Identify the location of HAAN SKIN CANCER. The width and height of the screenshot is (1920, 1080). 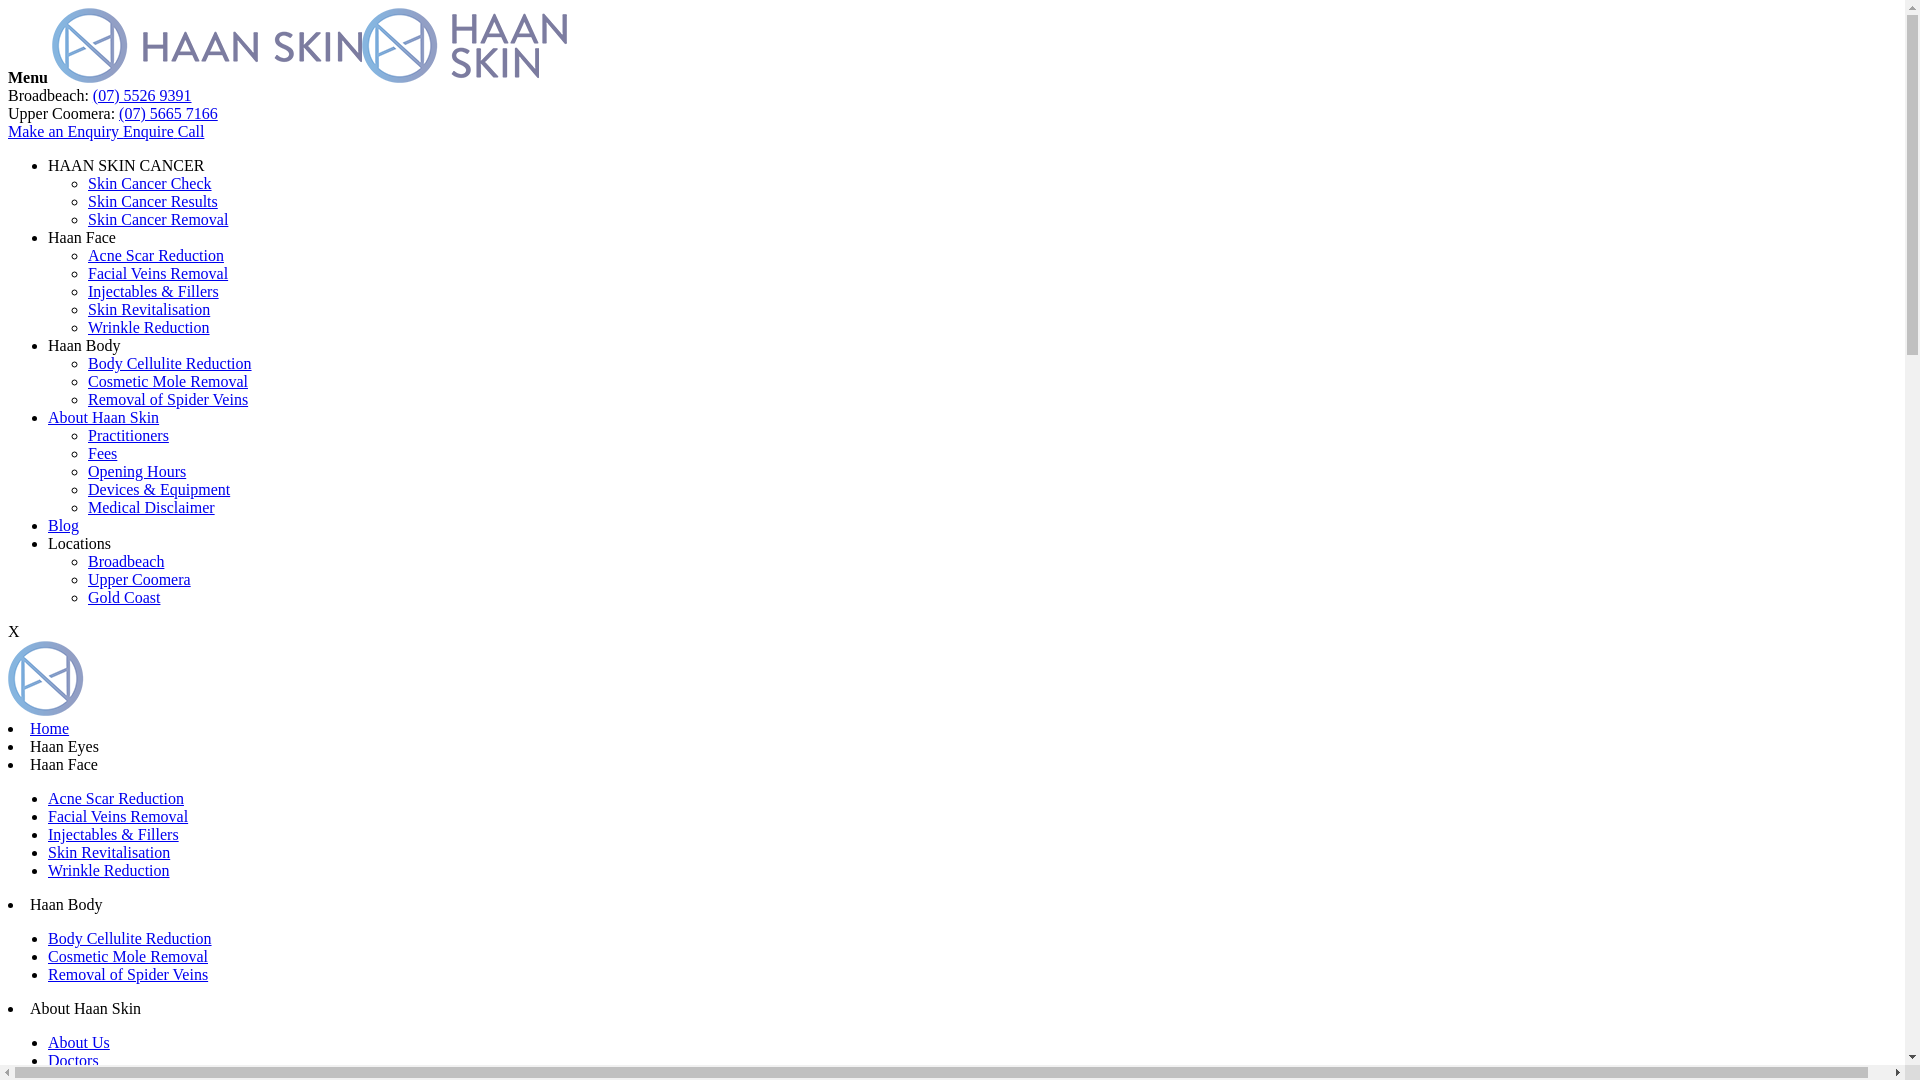
(126, 166).